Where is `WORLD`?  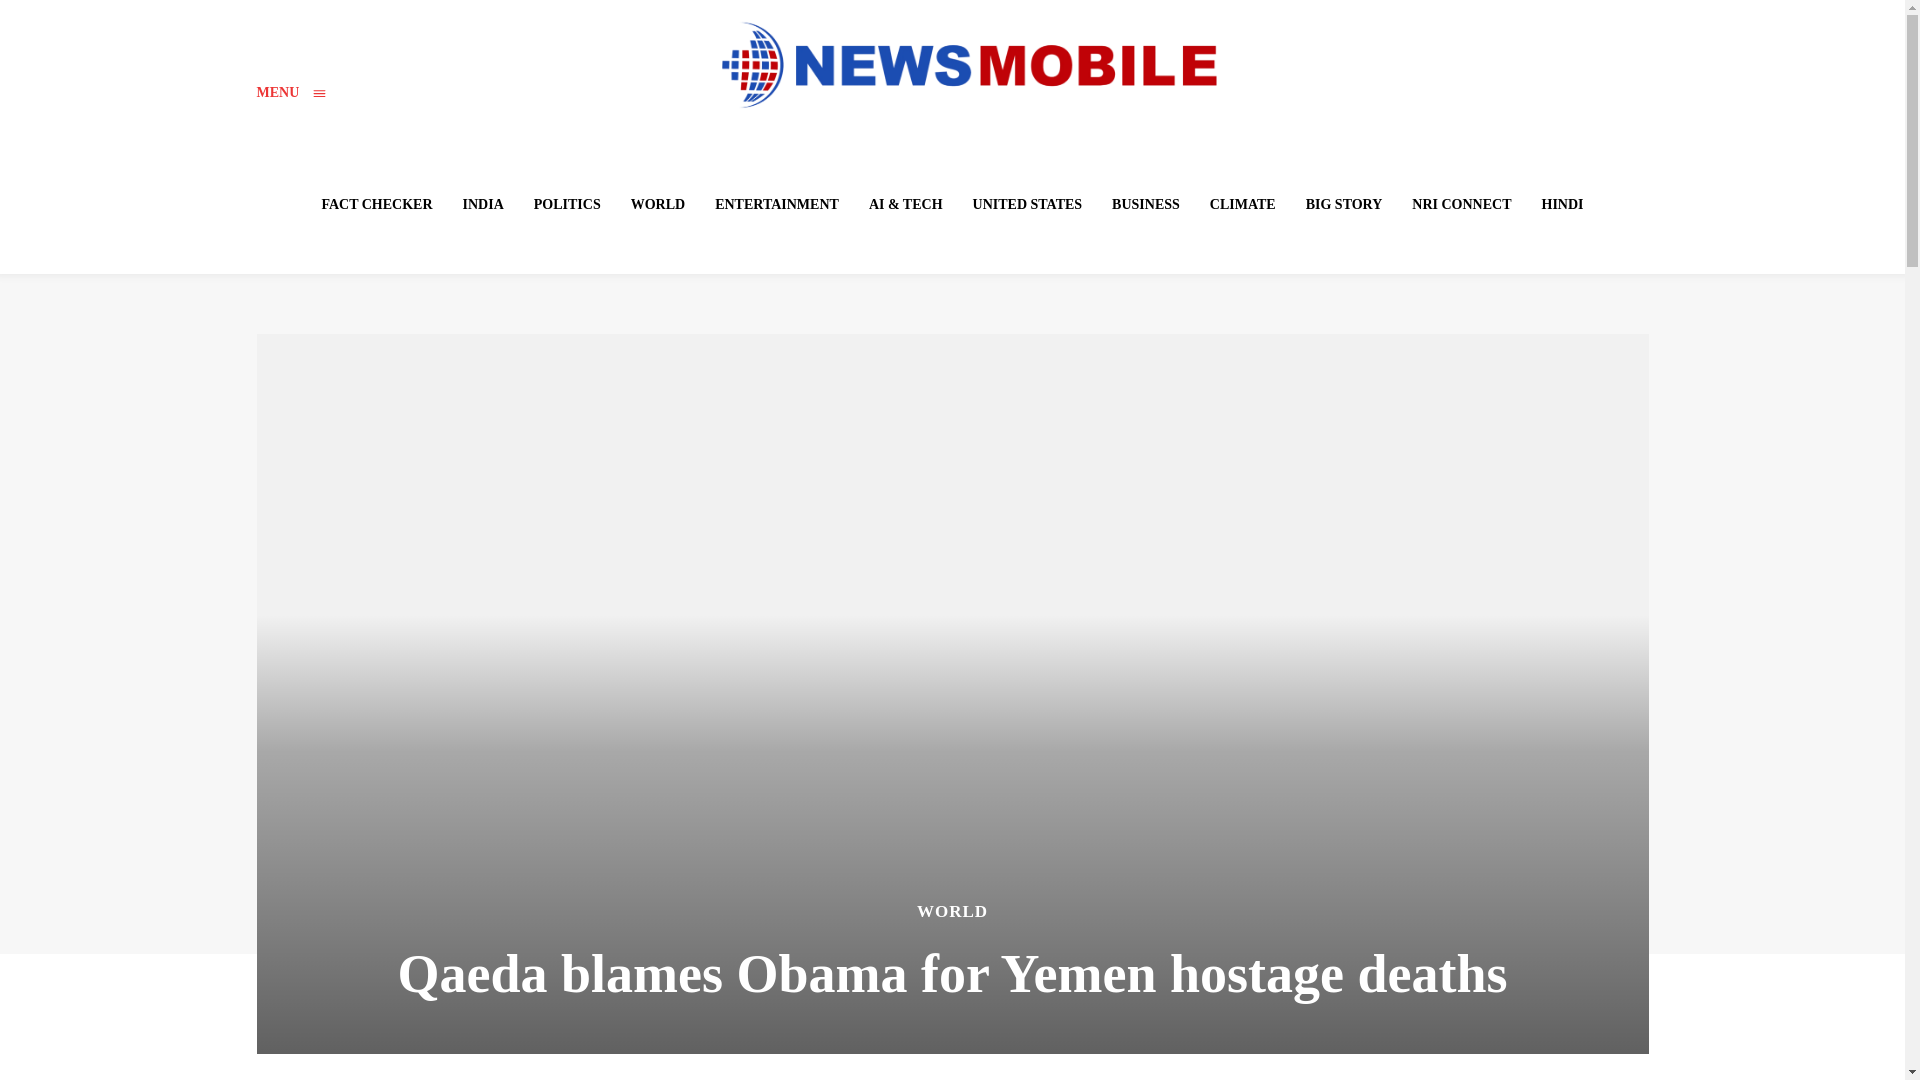
WORLD is located at coordinates (658, 204).